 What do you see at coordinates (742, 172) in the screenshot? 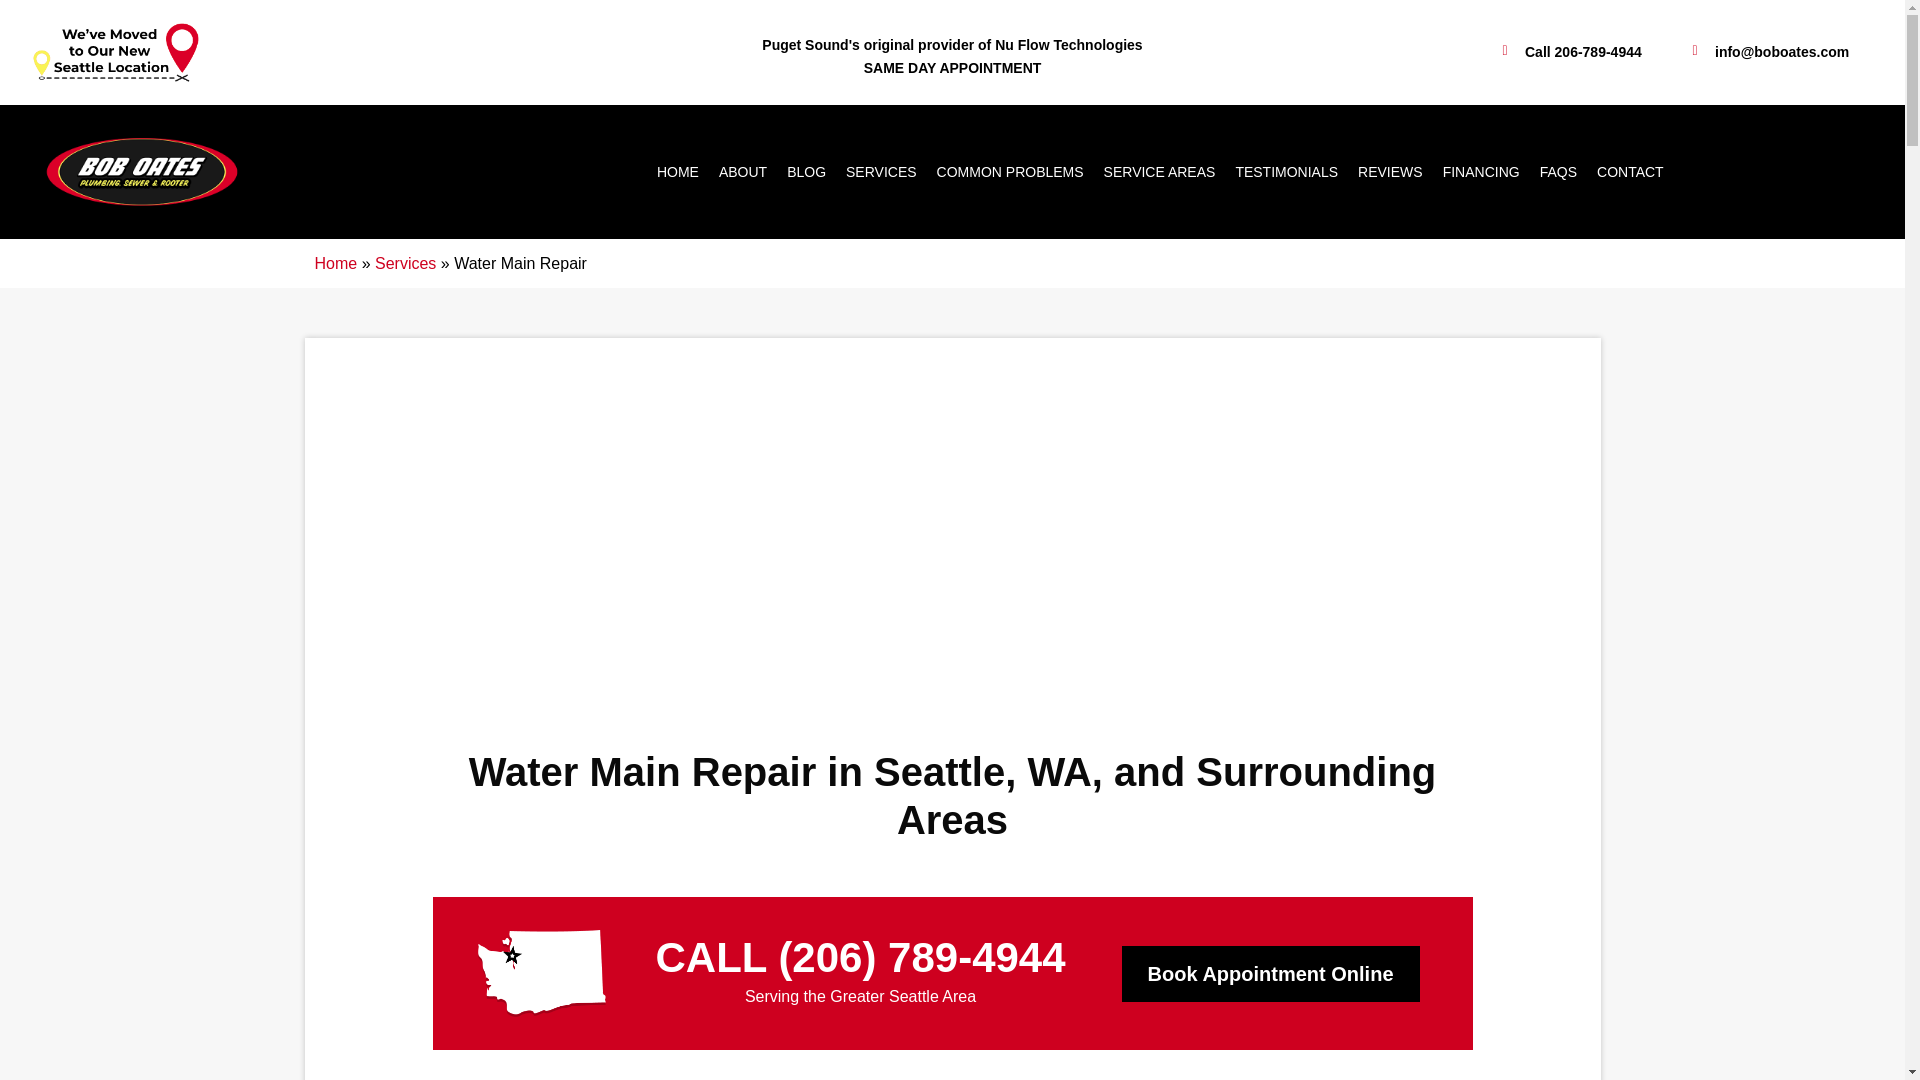
I see `ABOUT` at bounding box center [742, 172].